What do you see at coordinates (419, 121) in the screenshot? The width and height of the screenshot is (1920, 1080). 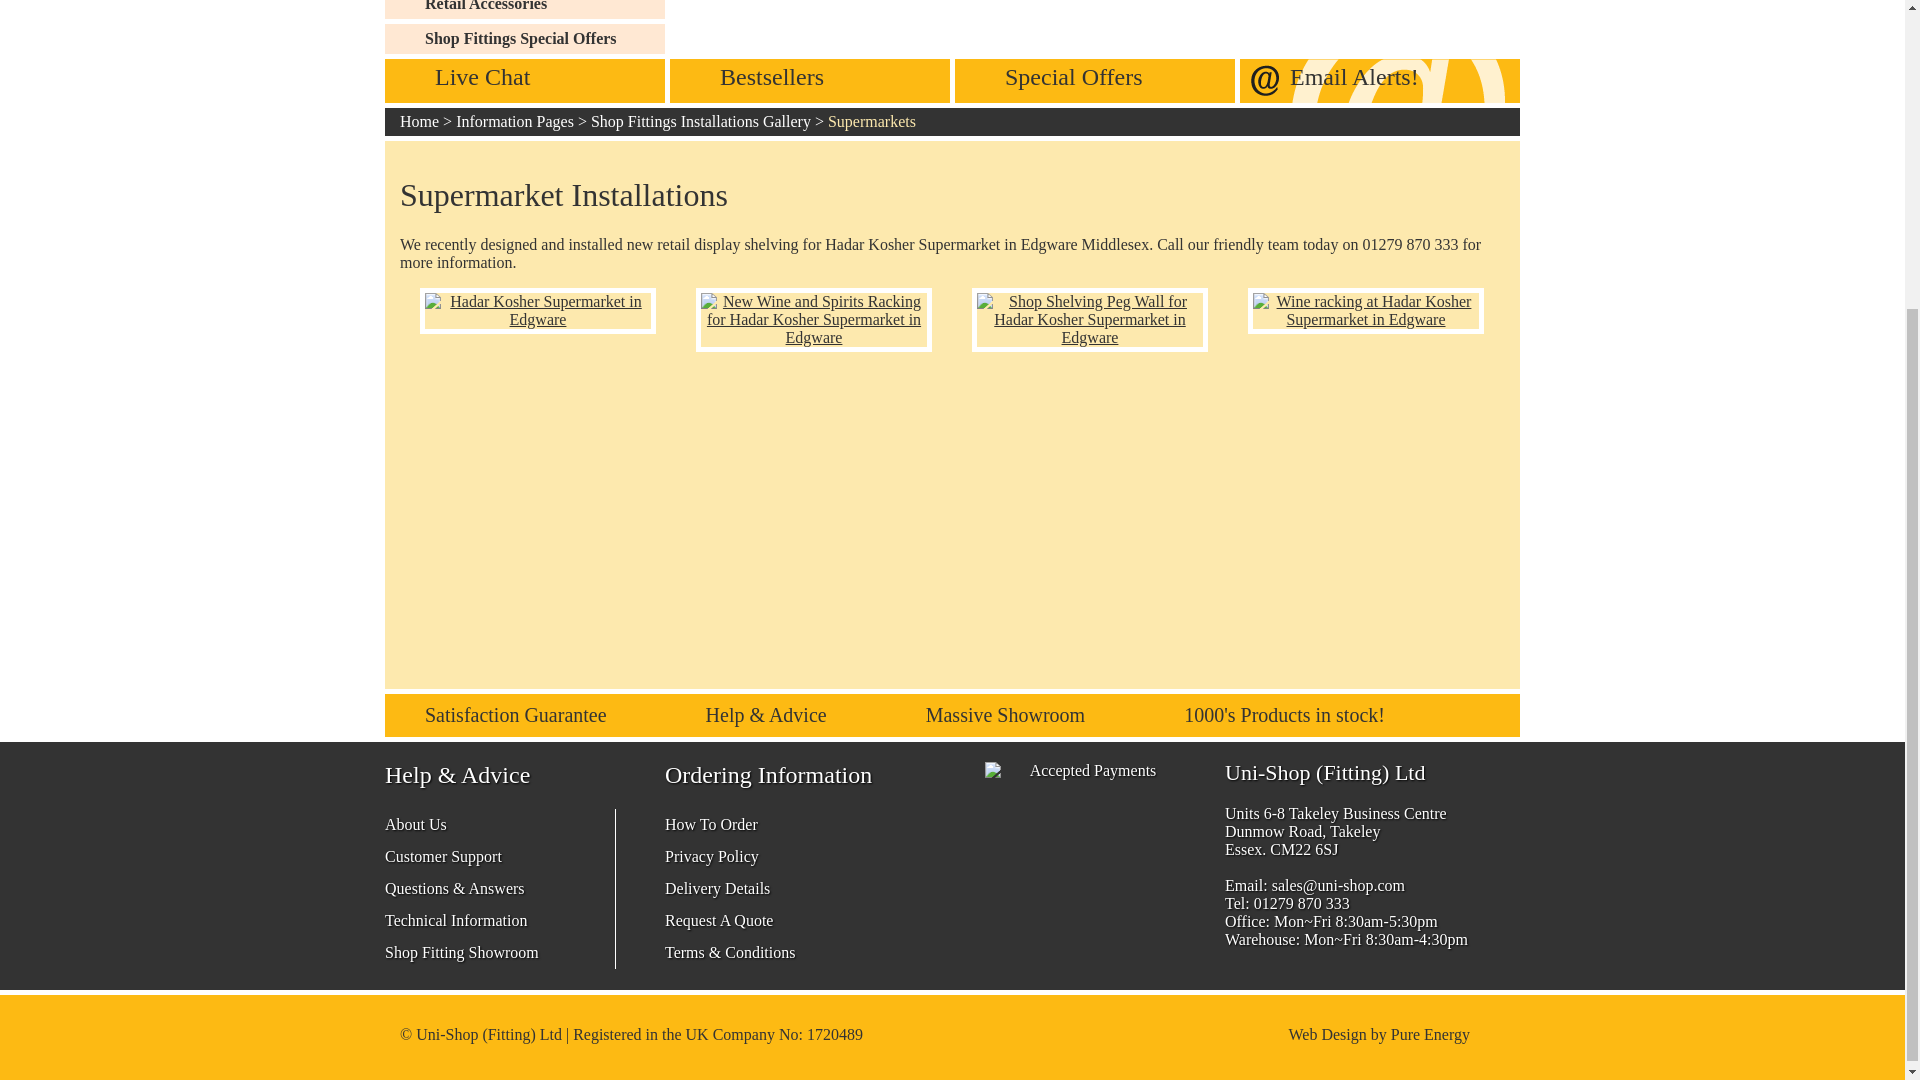 I see `Home` at bounding box center [419, 121].